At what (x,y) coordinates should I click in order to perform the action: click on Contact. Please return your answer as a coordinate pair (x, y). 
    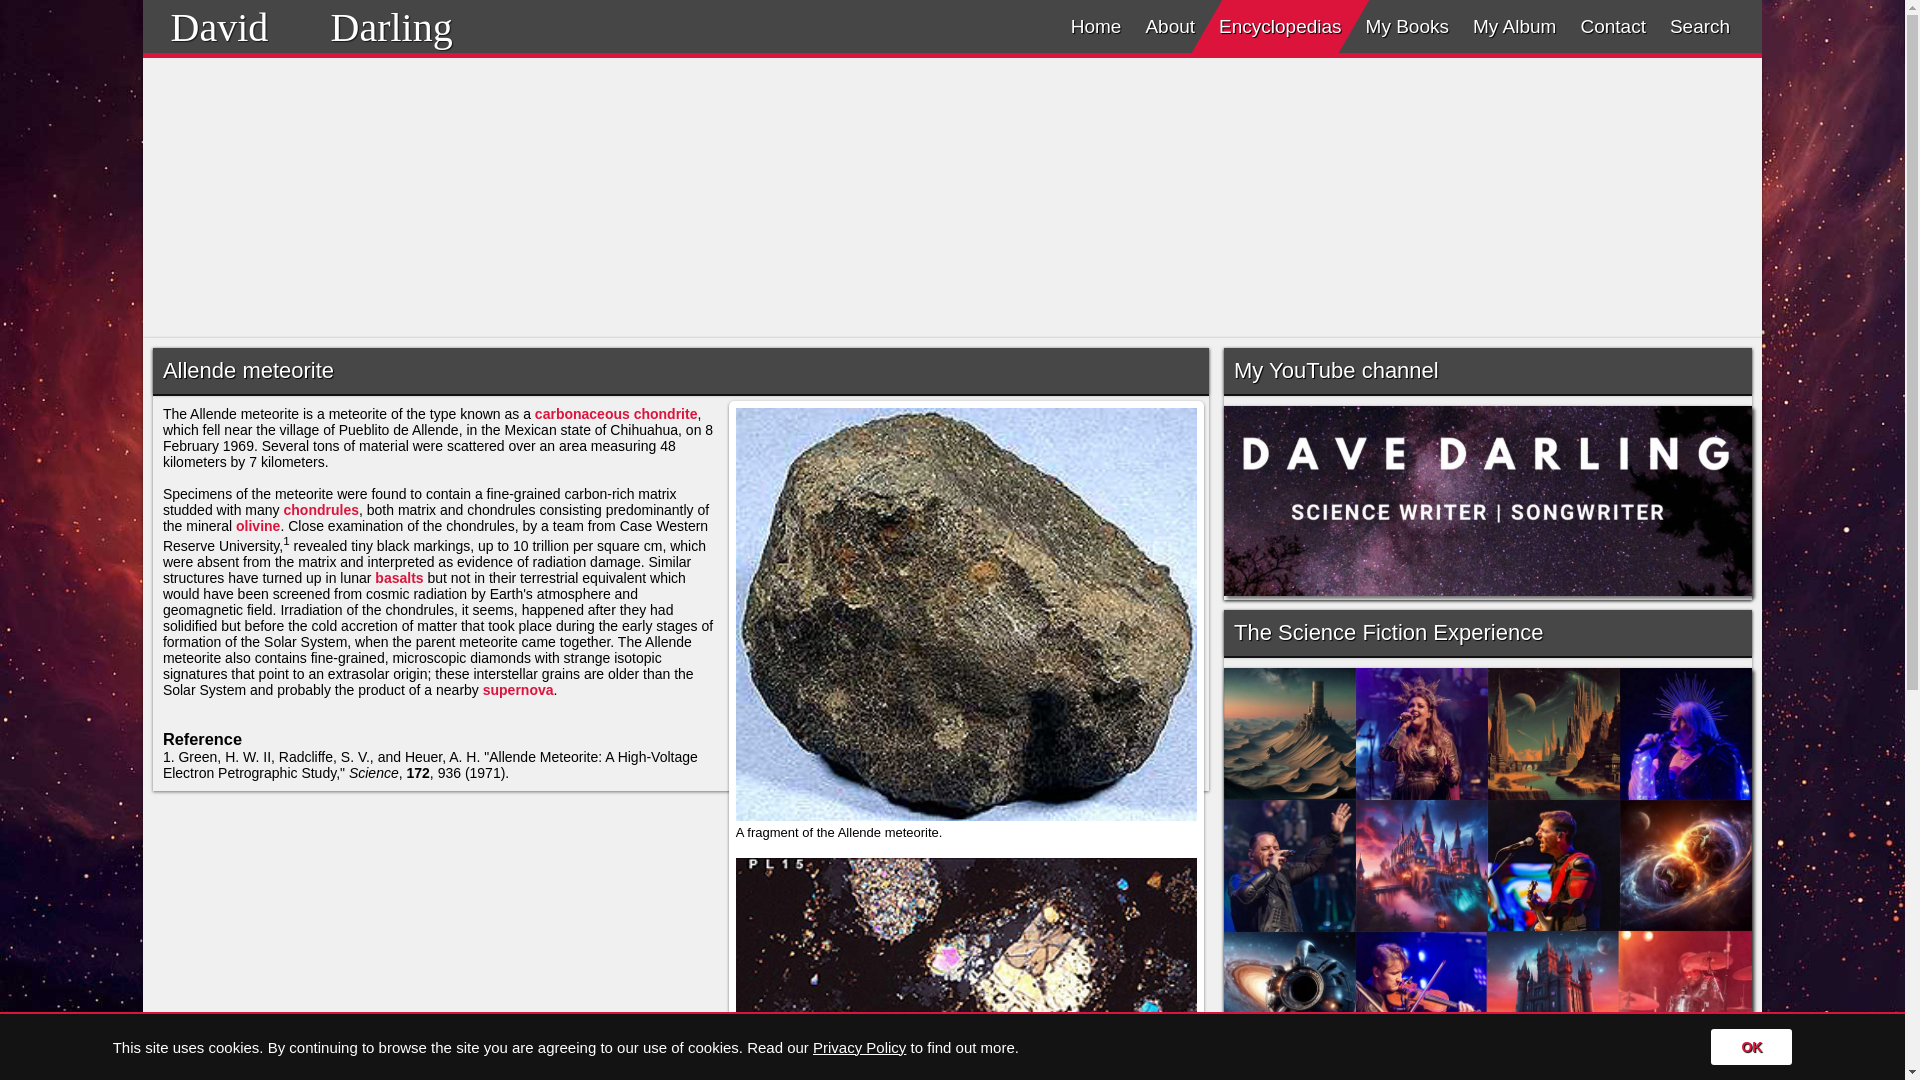
    Looking at the image, I should click on (1612, 26).